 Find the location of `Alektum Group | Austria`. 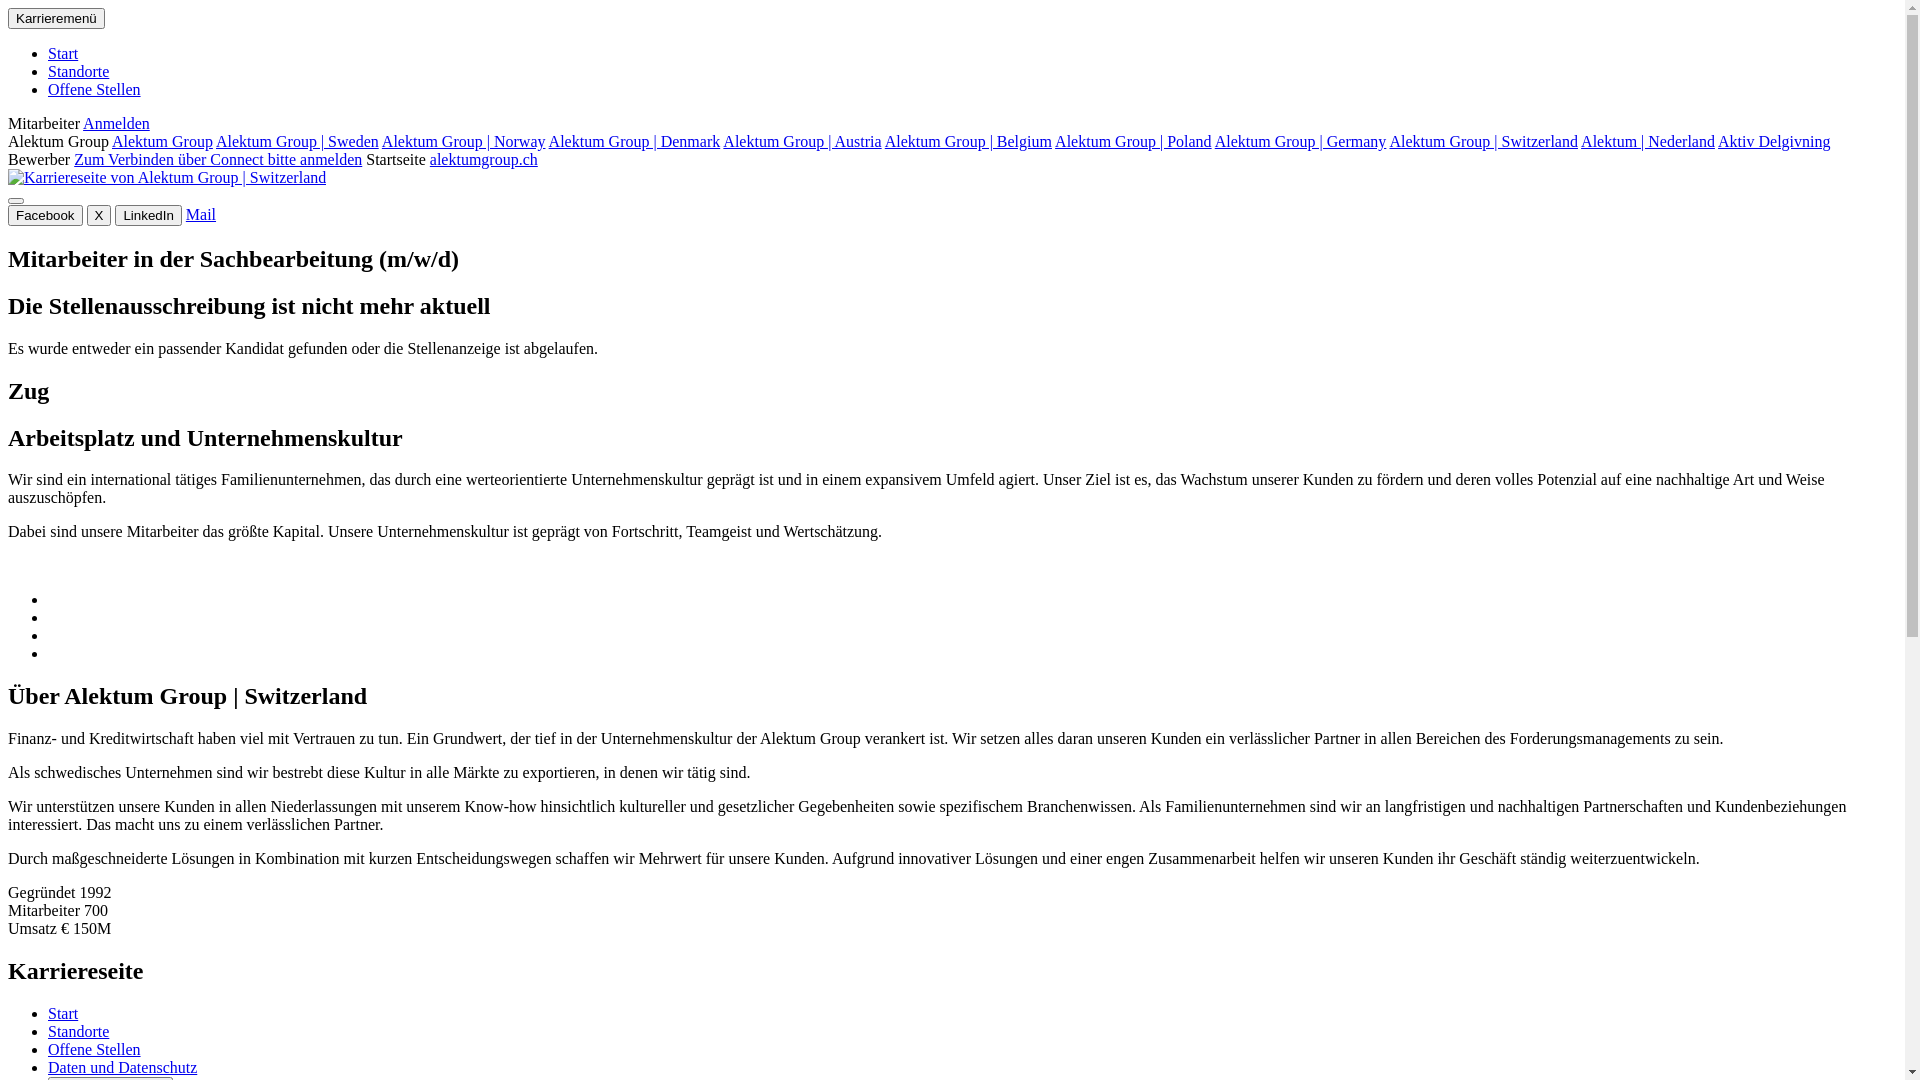

Alektum Group | Austria is located at coordinates (802, 142).